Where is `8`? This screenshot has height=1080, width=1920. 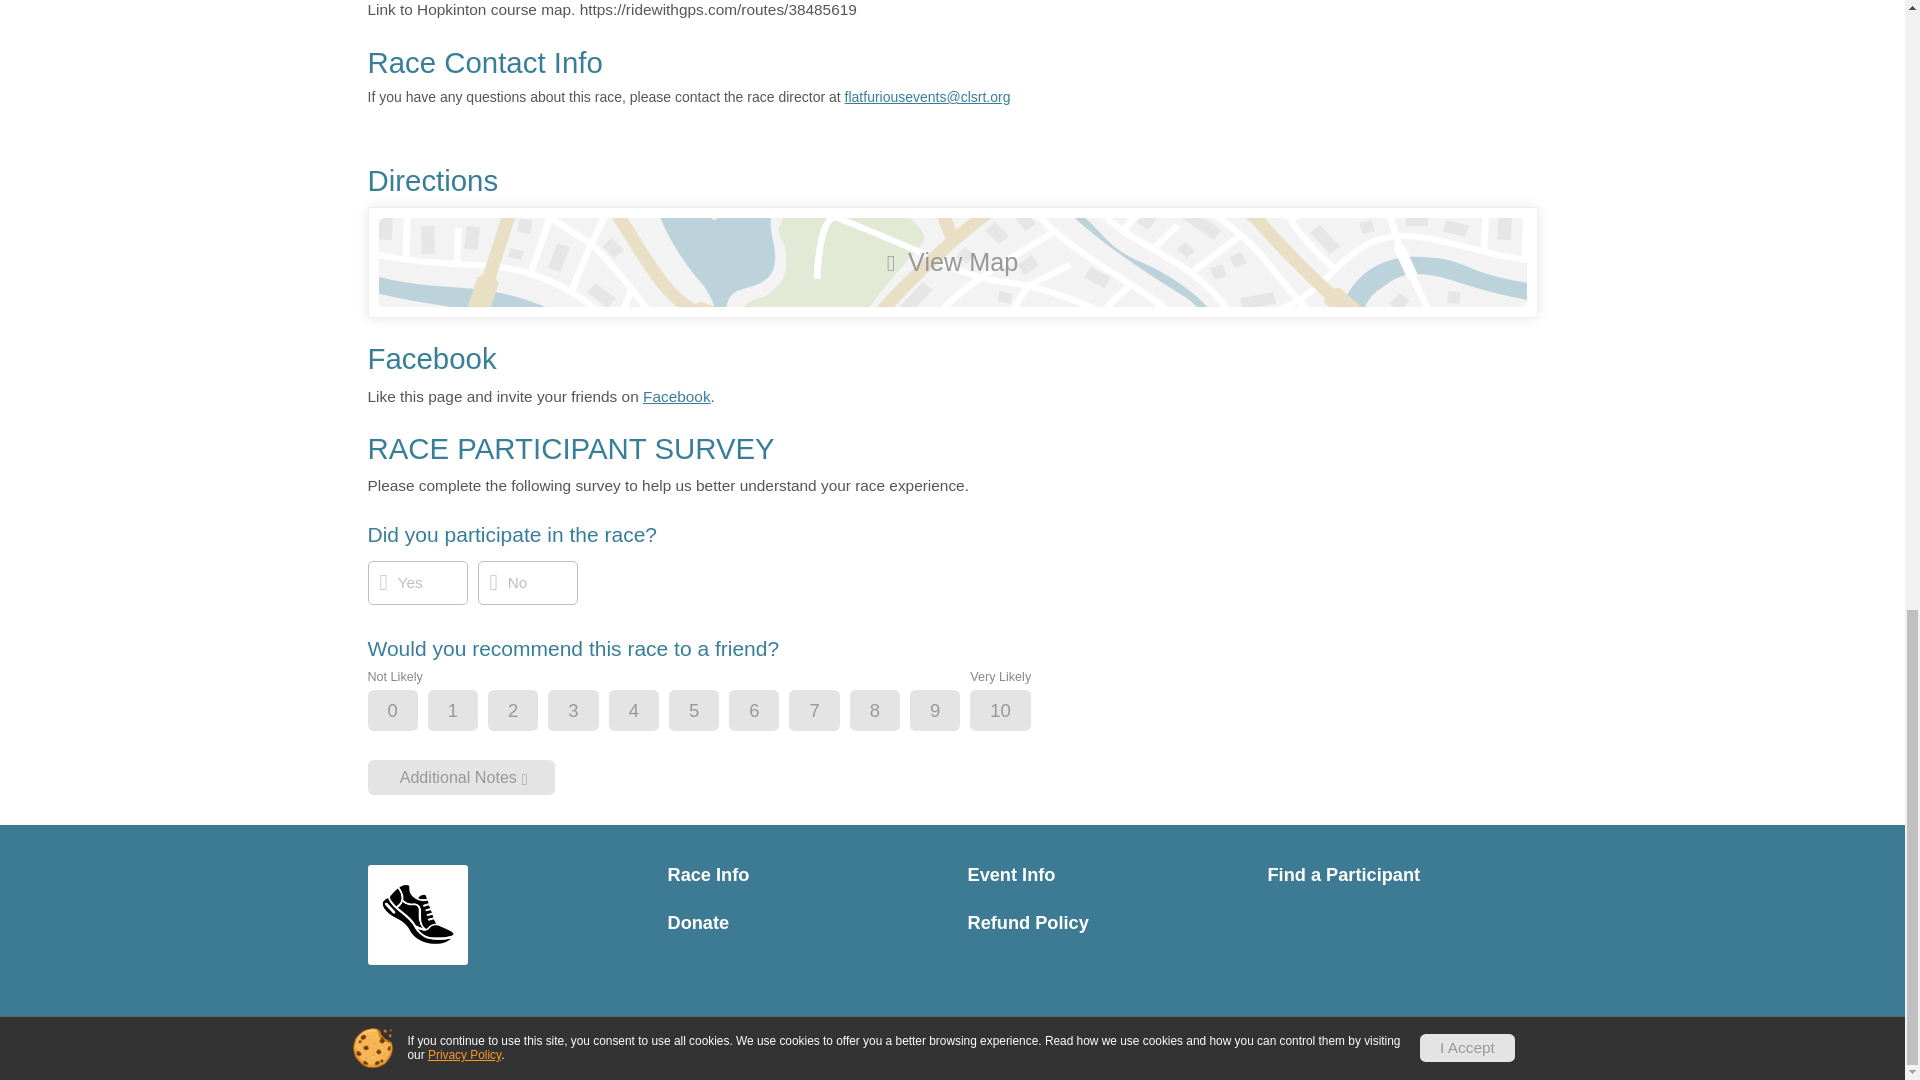 8 is located at coordinates (892, 712).